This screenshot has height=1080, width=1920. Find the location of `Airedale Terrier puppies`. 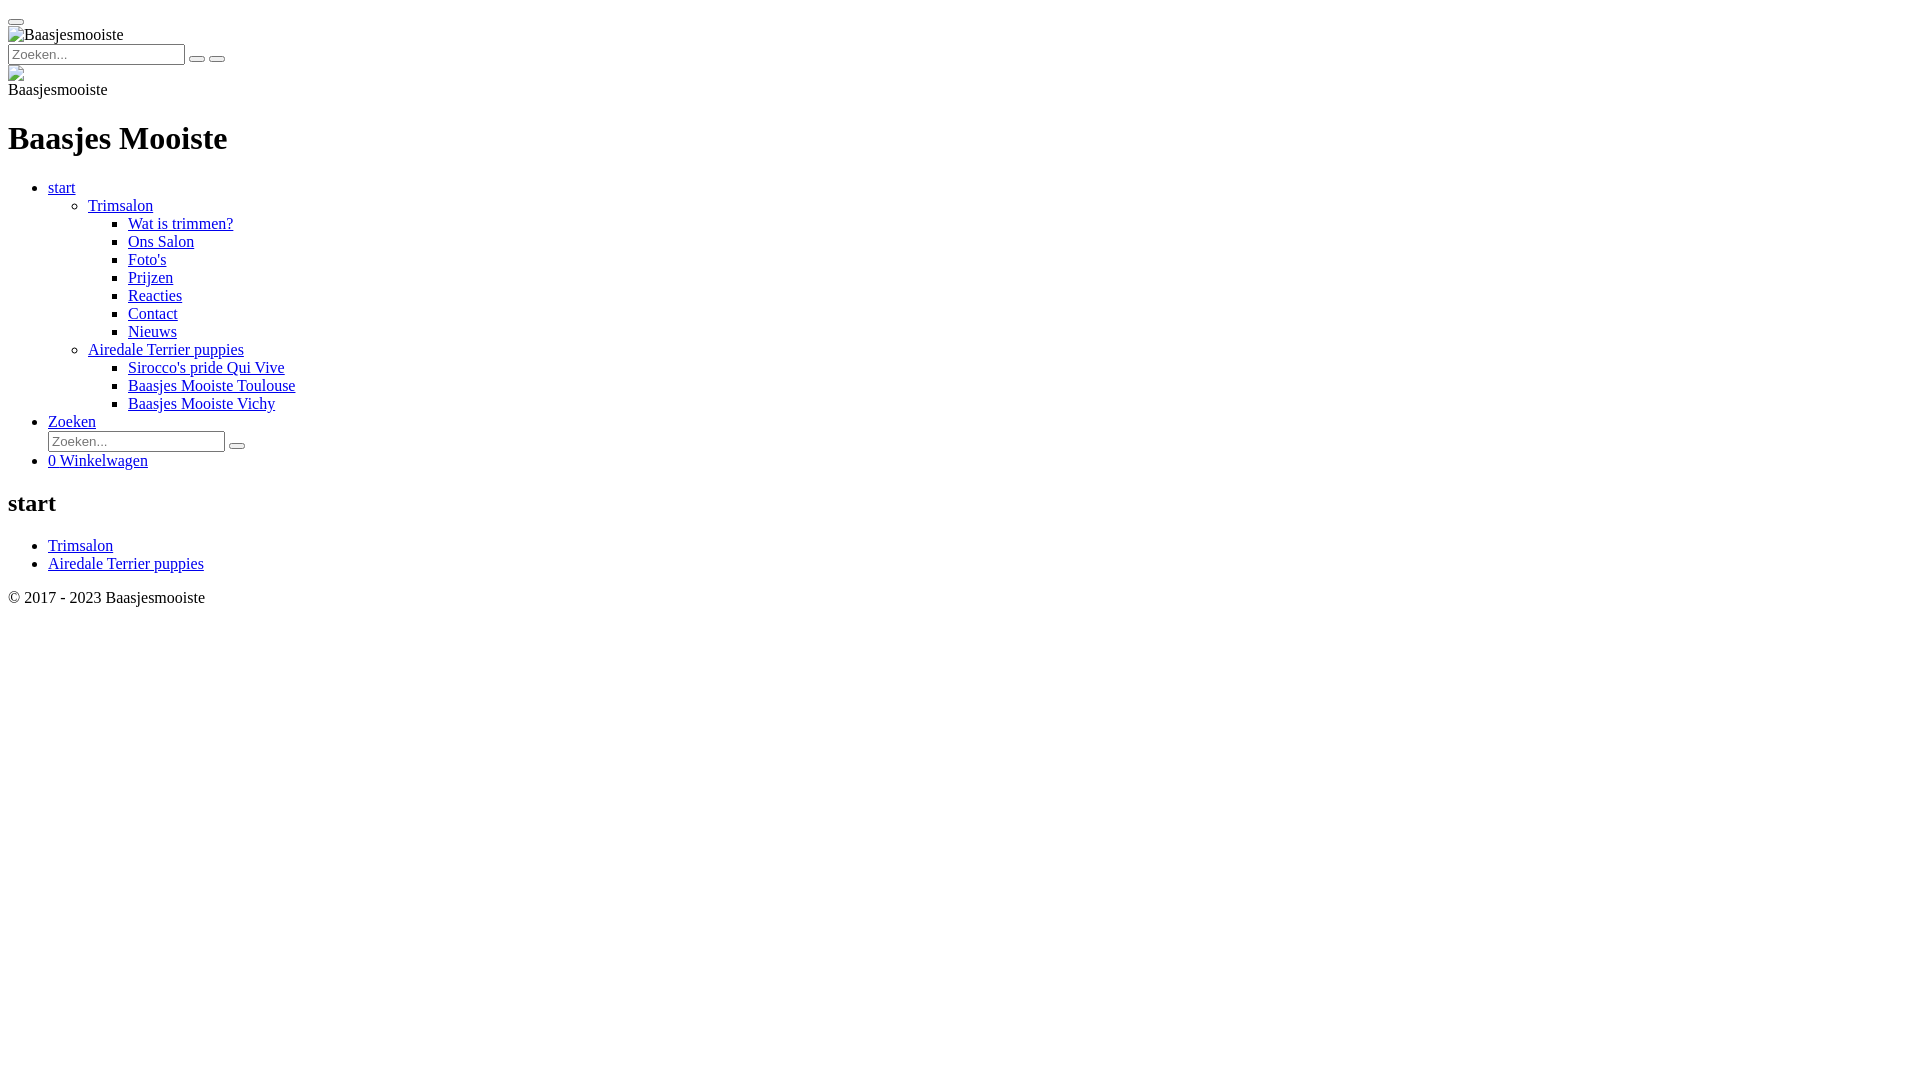

Airedale Terrier puppies is located at coordinates (126, 564).